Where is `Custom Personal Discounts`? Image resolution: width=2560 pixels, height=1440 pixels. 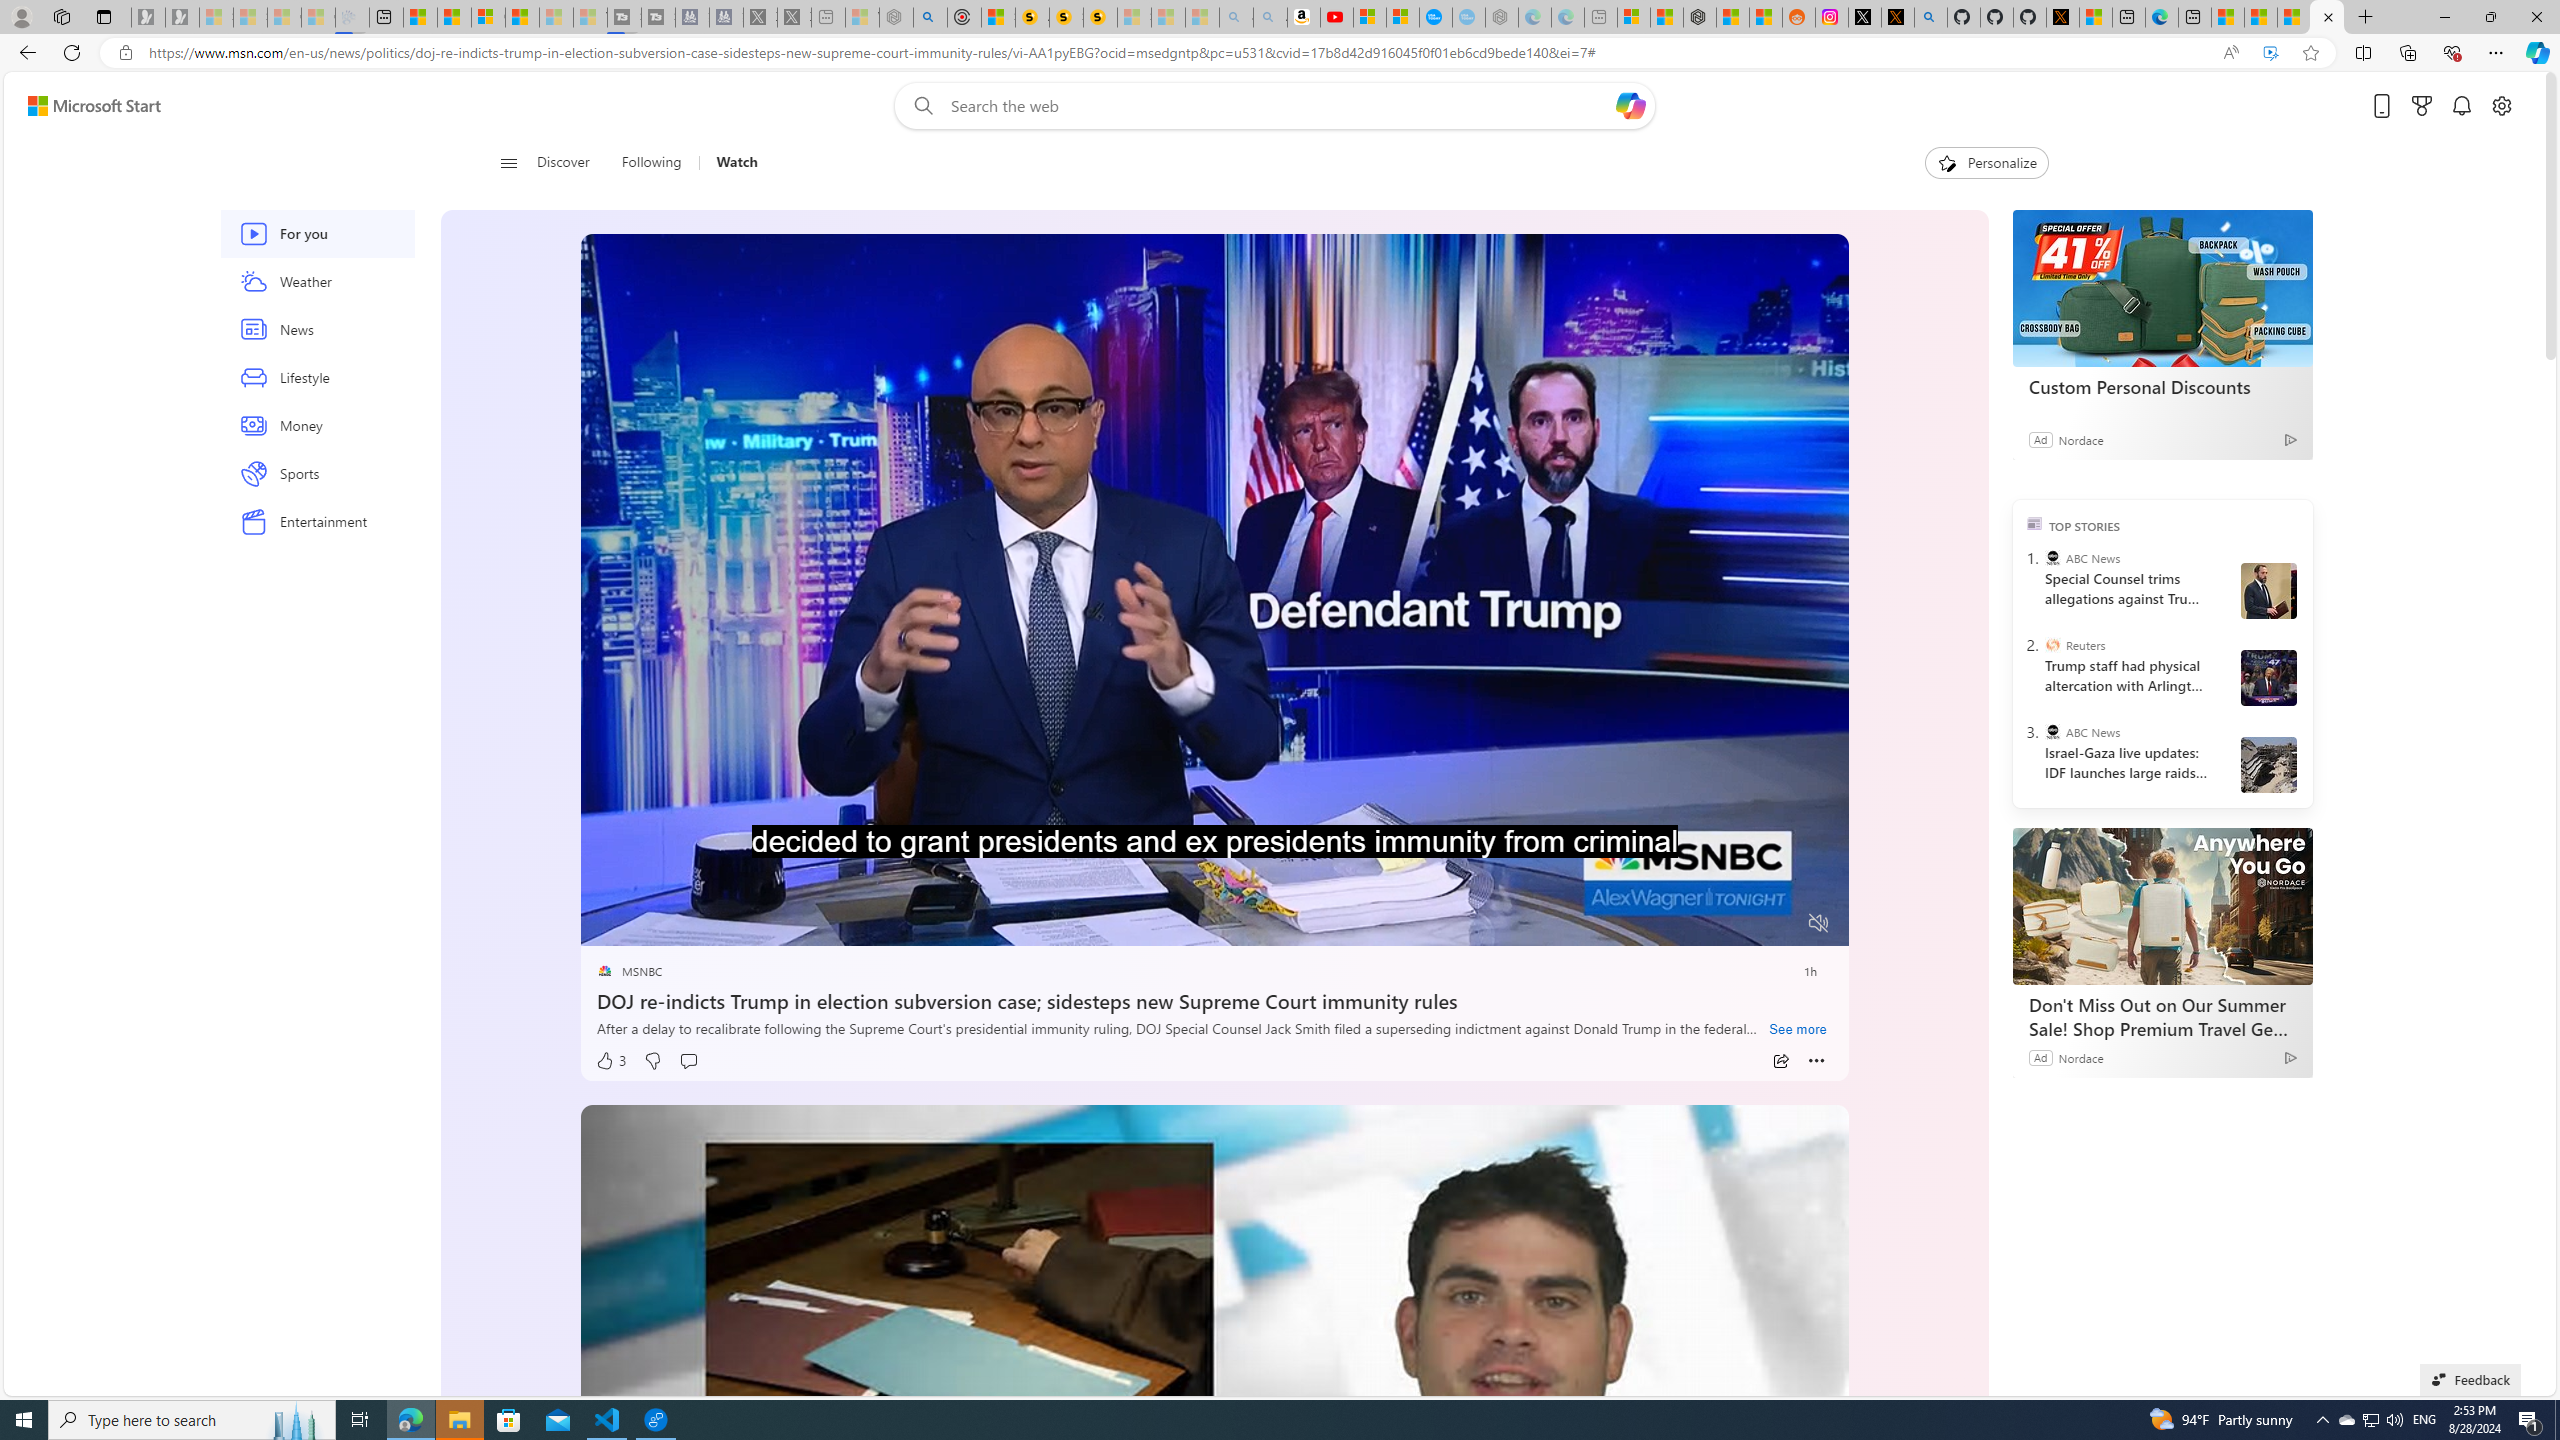
Custom Personal Discounts is located at coordinates (2163, 386).